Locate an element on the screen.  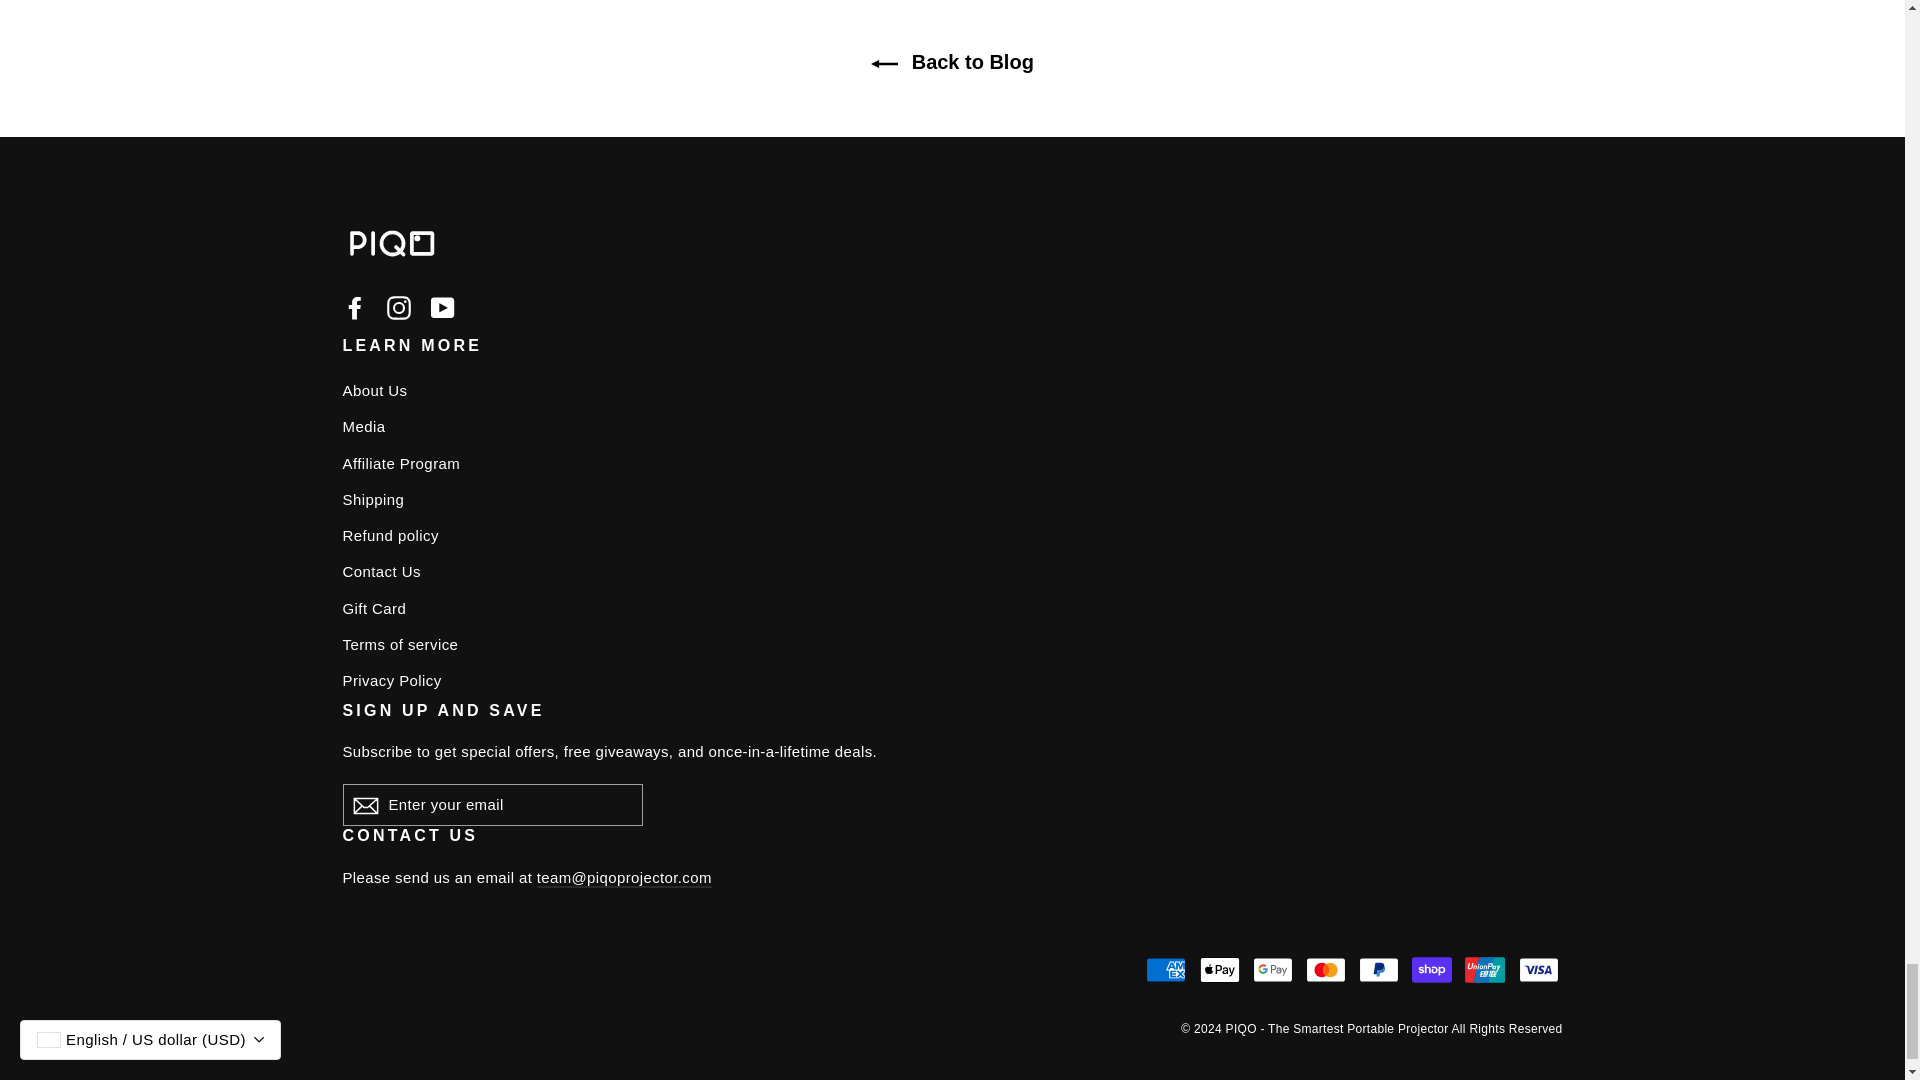
Google Pay is located at coordinates (1272, 970).